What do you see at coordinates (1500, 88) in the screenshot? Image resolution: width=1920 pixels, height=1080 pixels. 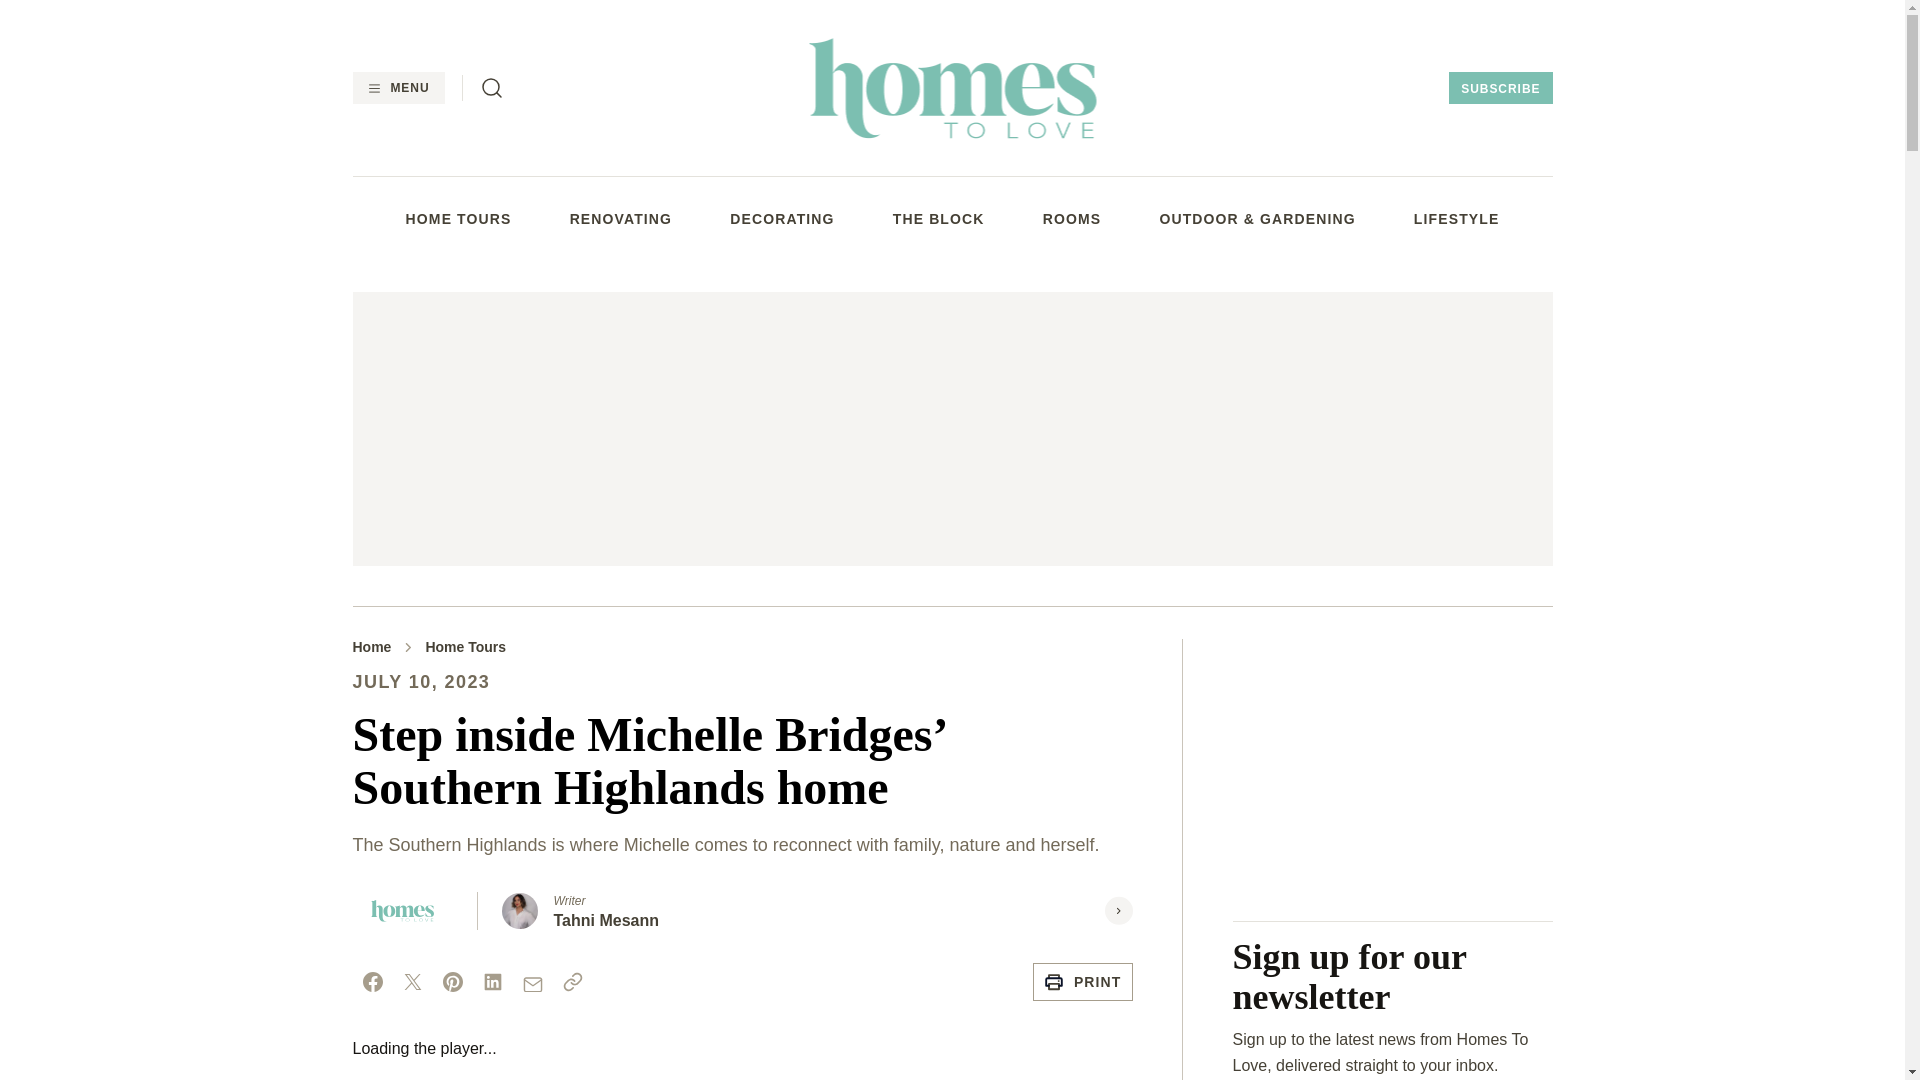 I see `SUBSCRIBE` at bounding box center [1500, 88].